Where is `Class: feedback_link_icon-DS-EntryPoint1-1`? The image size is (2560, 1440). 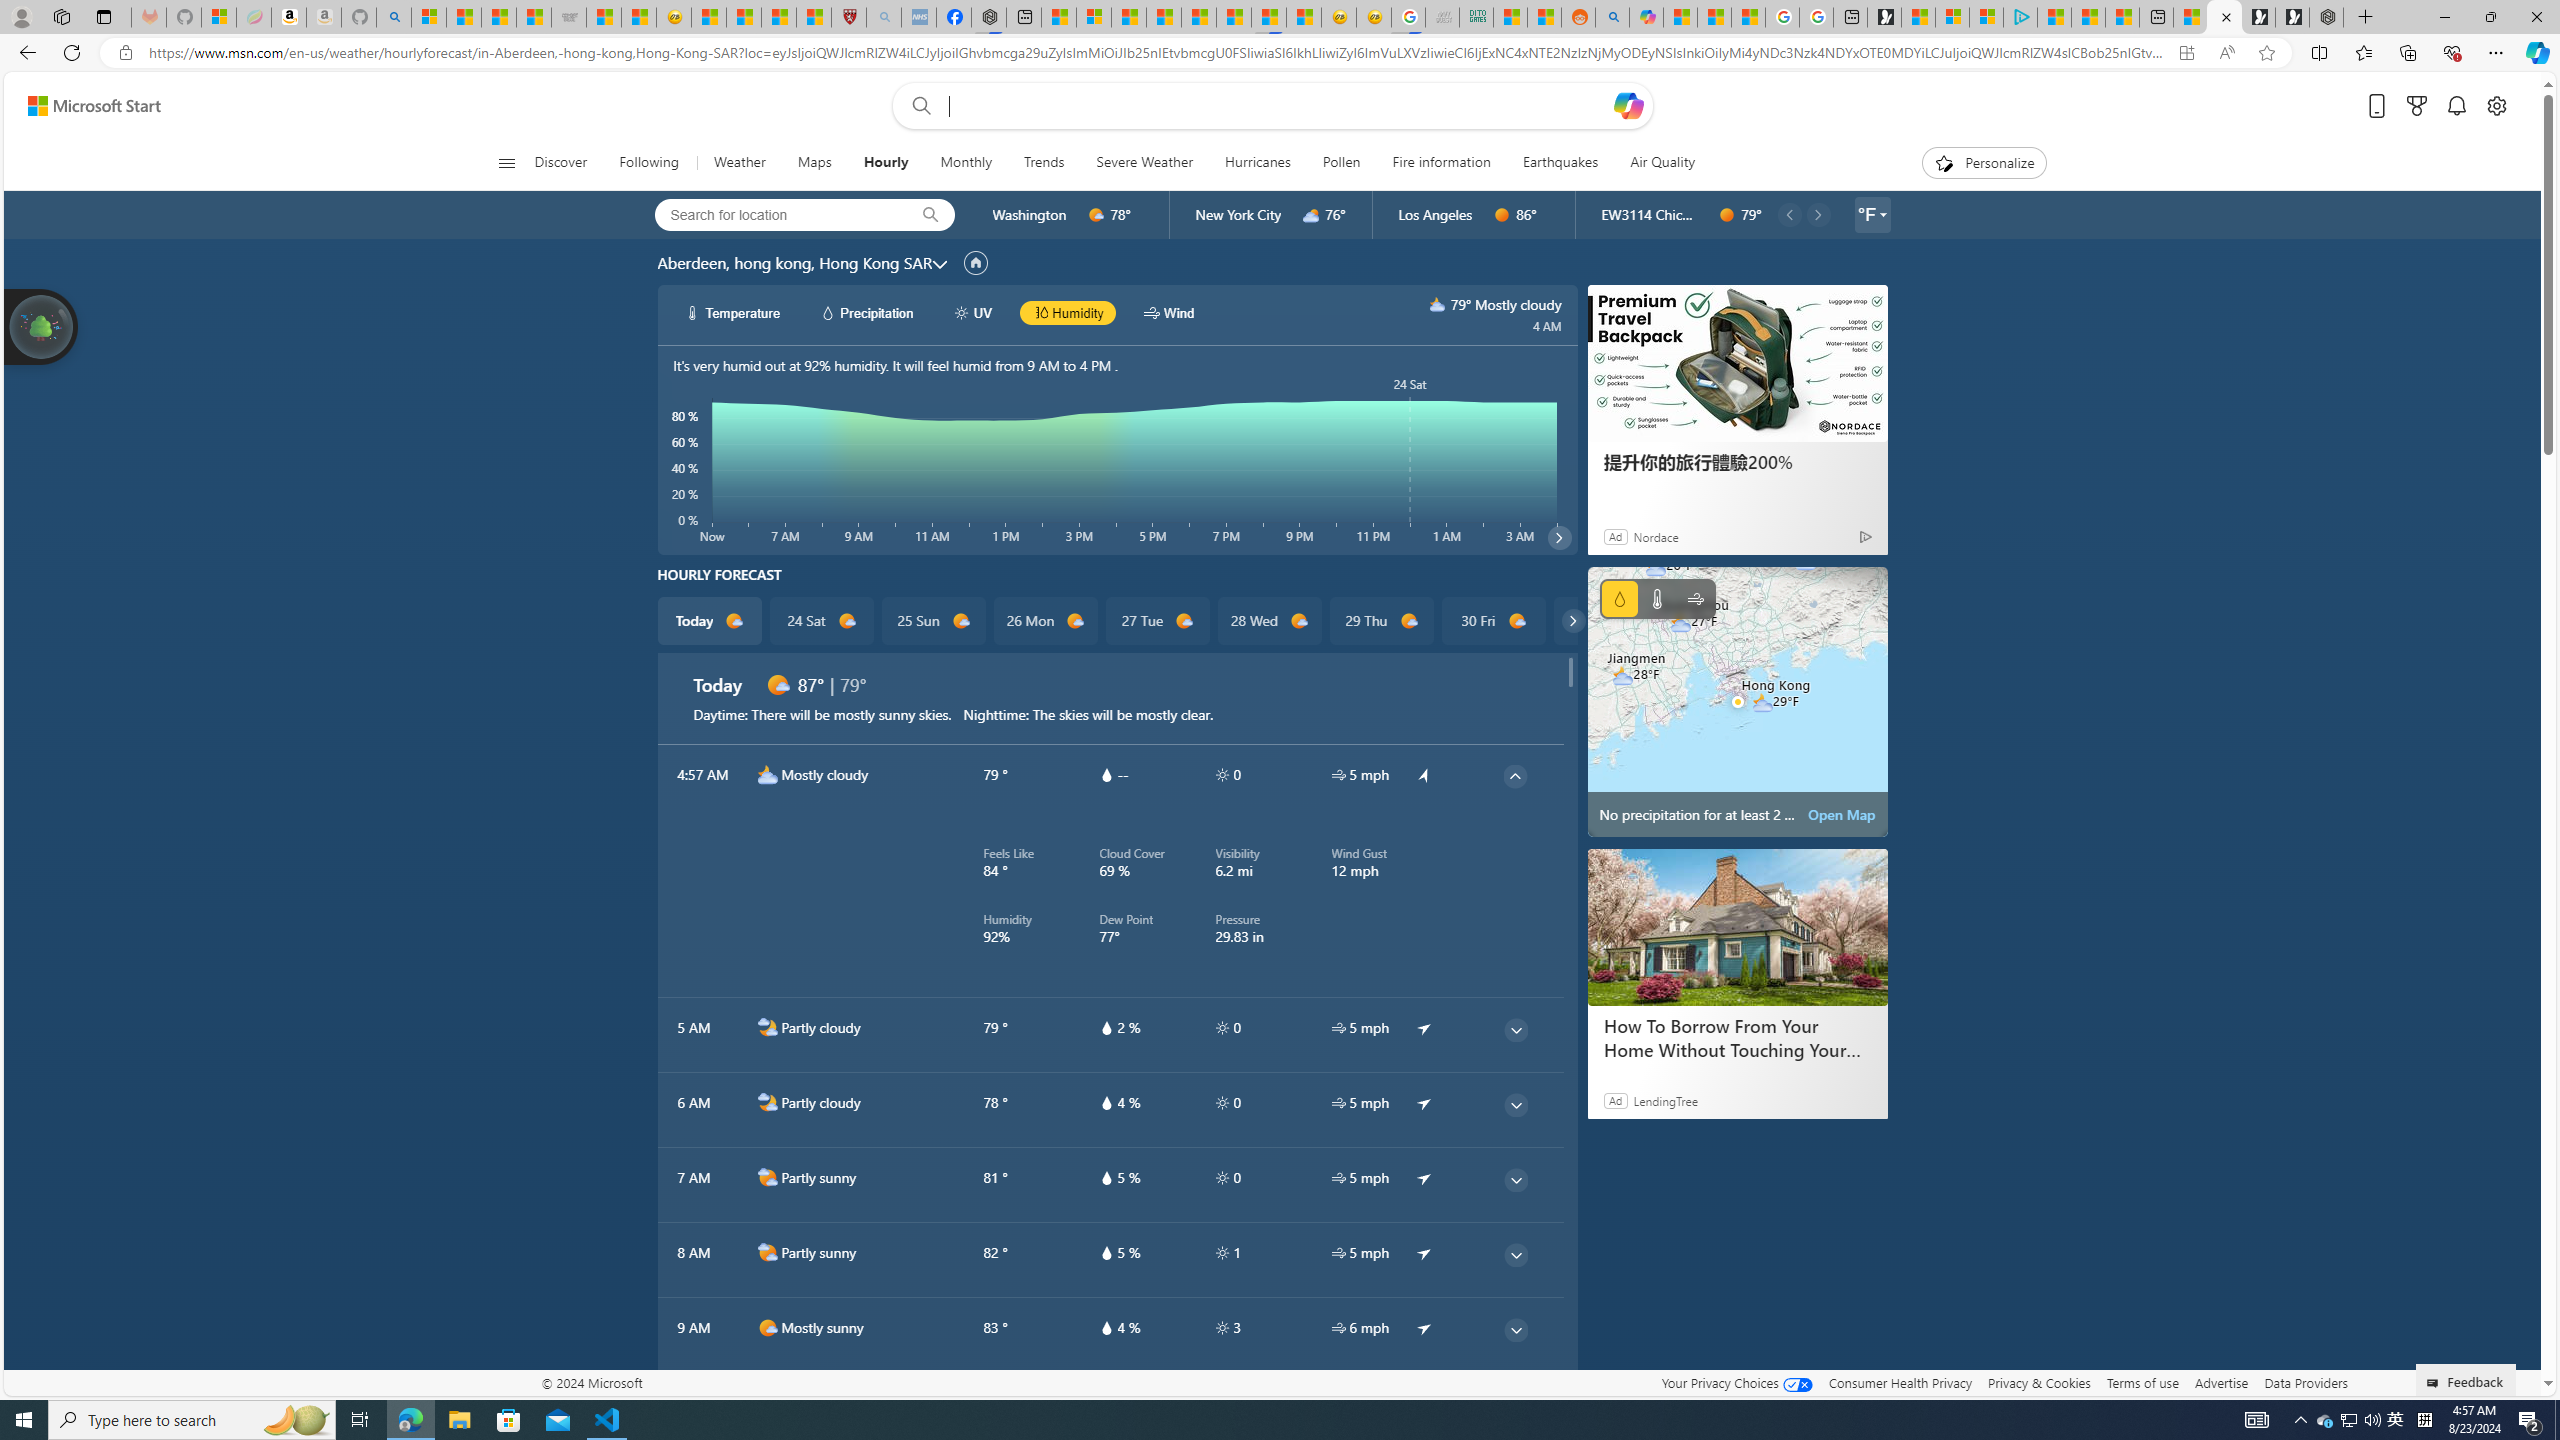
Class: feedback_link_icon-DS-EntryPoint1-1 is located at coordinates (2436, 1383).